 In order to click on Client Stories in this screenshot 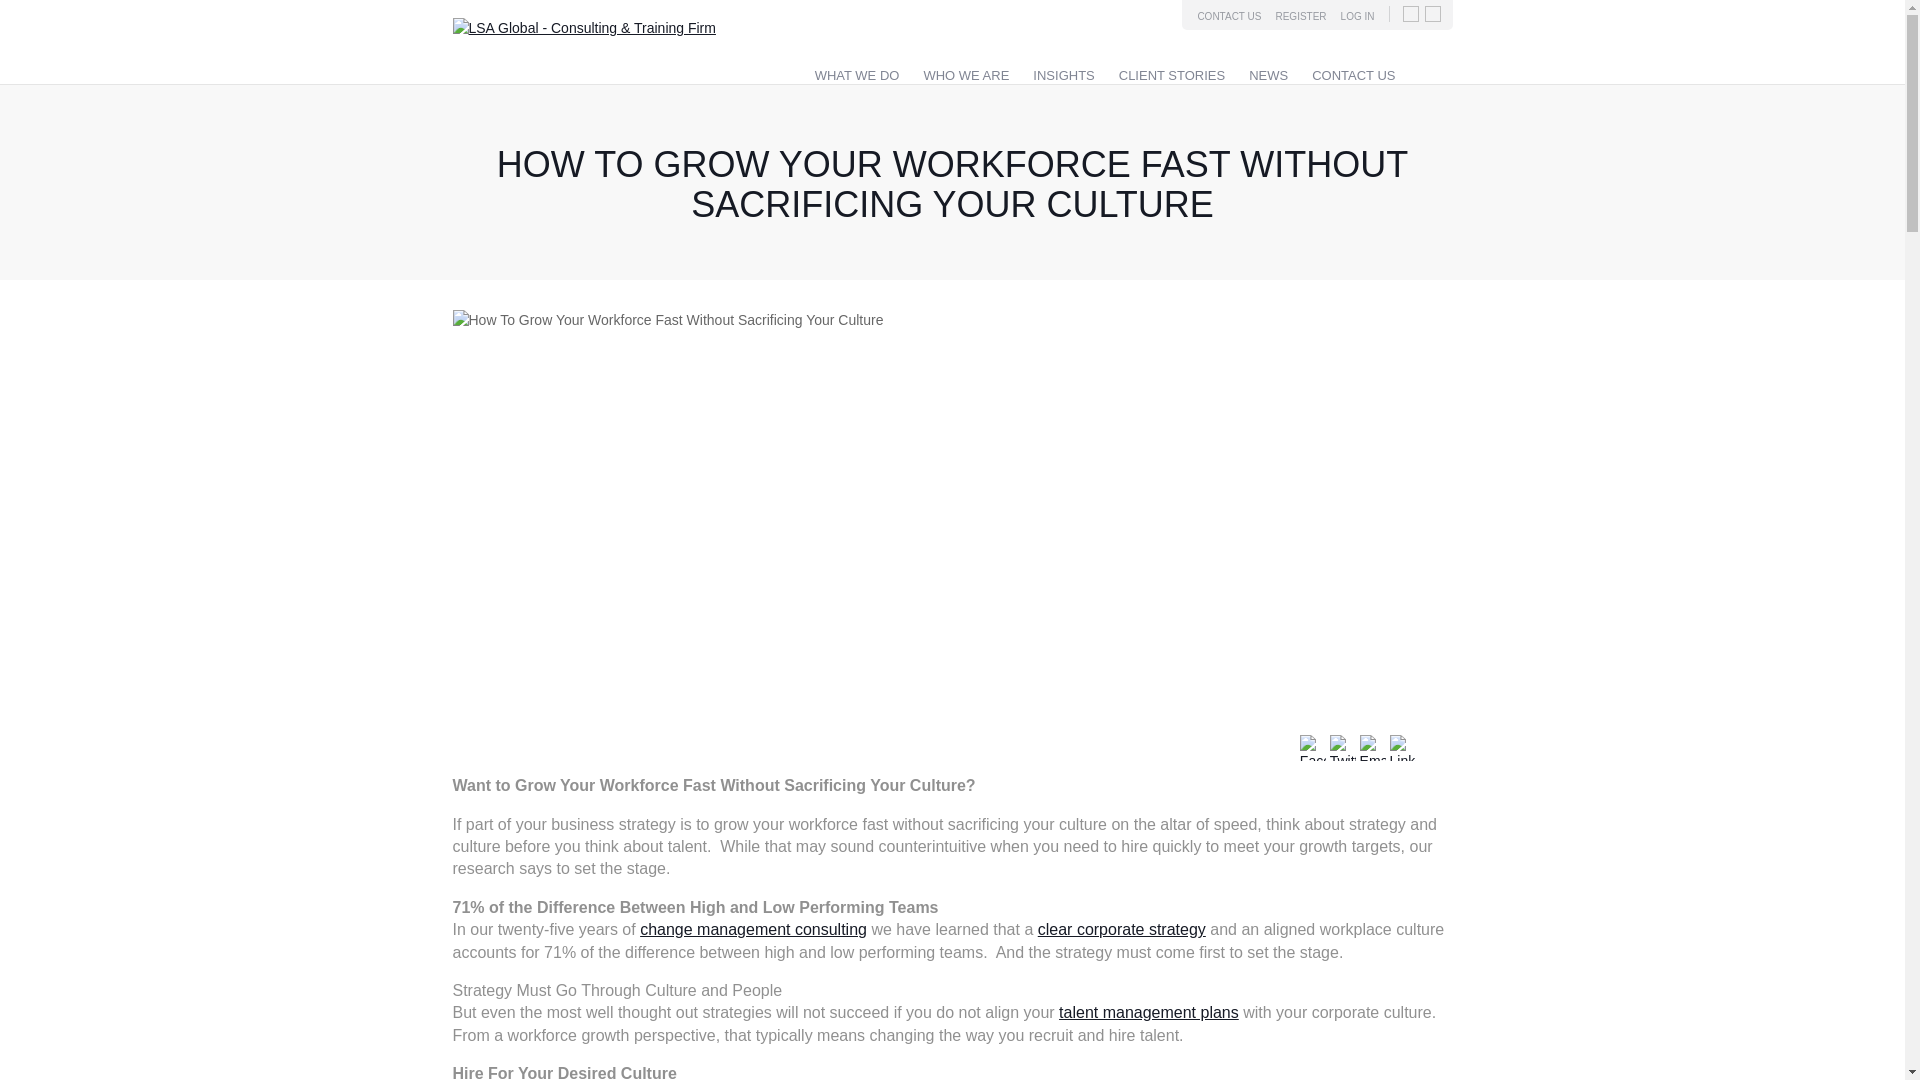, I will do `click(1172, 76)`.